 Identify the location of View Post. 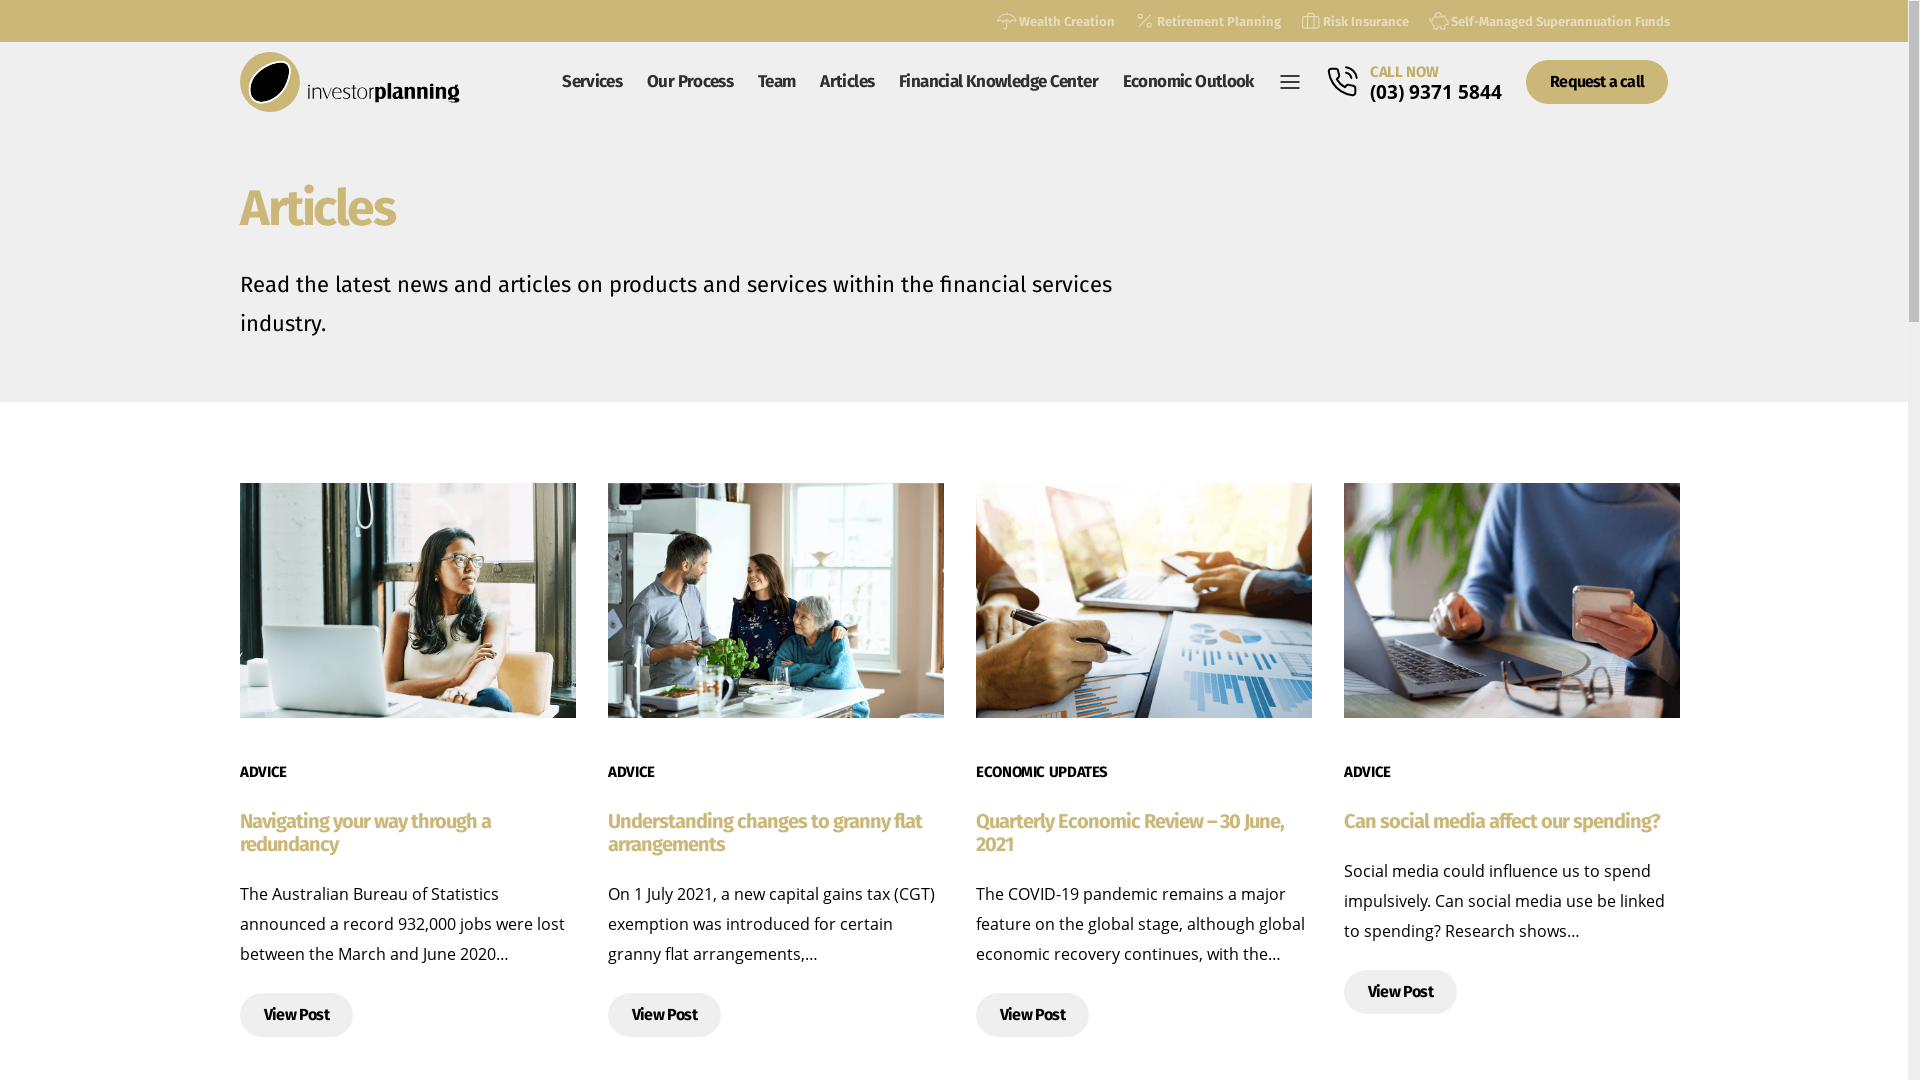
(664, 1015).